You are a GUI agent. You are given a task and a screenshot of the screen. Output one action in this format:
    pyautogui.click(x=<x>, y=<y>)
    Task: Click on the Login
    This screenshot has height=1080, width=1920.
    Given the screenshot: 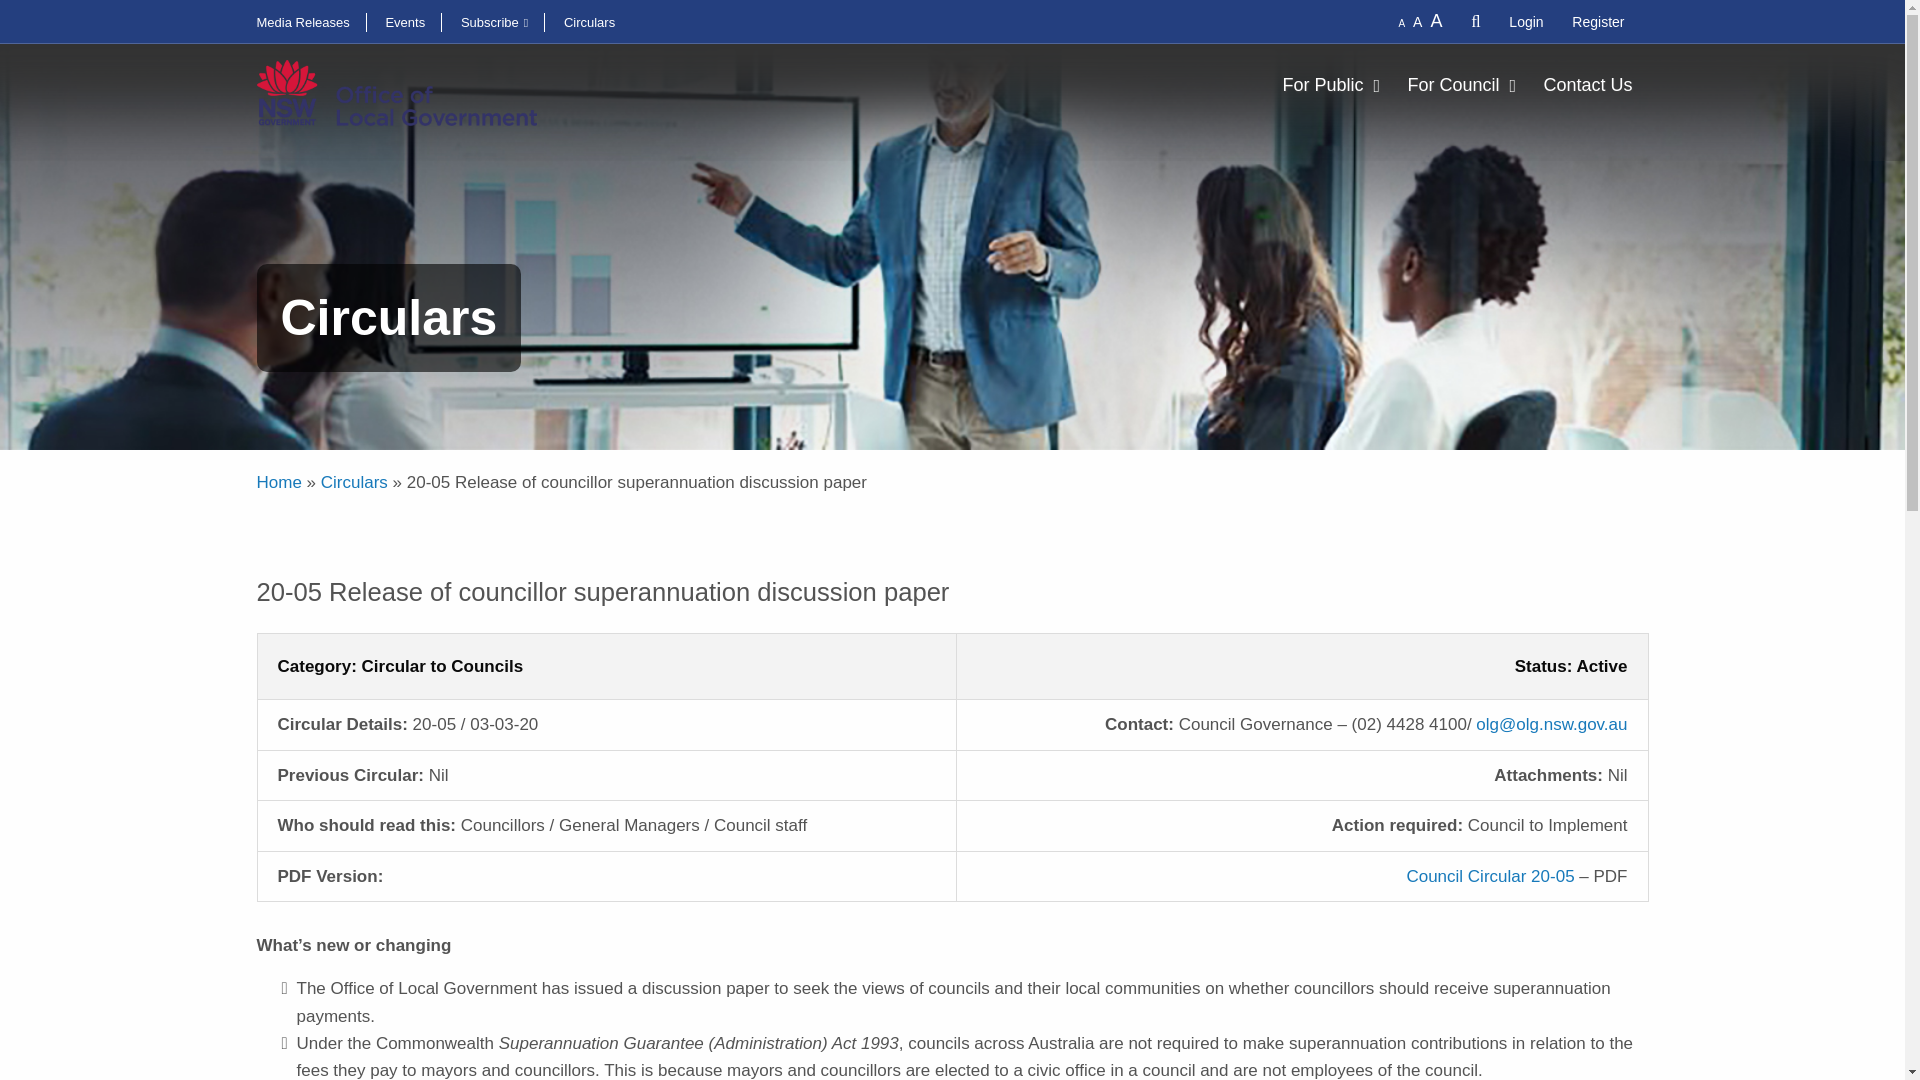 What is the action you would take?
    pyautogui.click(x=1526, y=22)
    